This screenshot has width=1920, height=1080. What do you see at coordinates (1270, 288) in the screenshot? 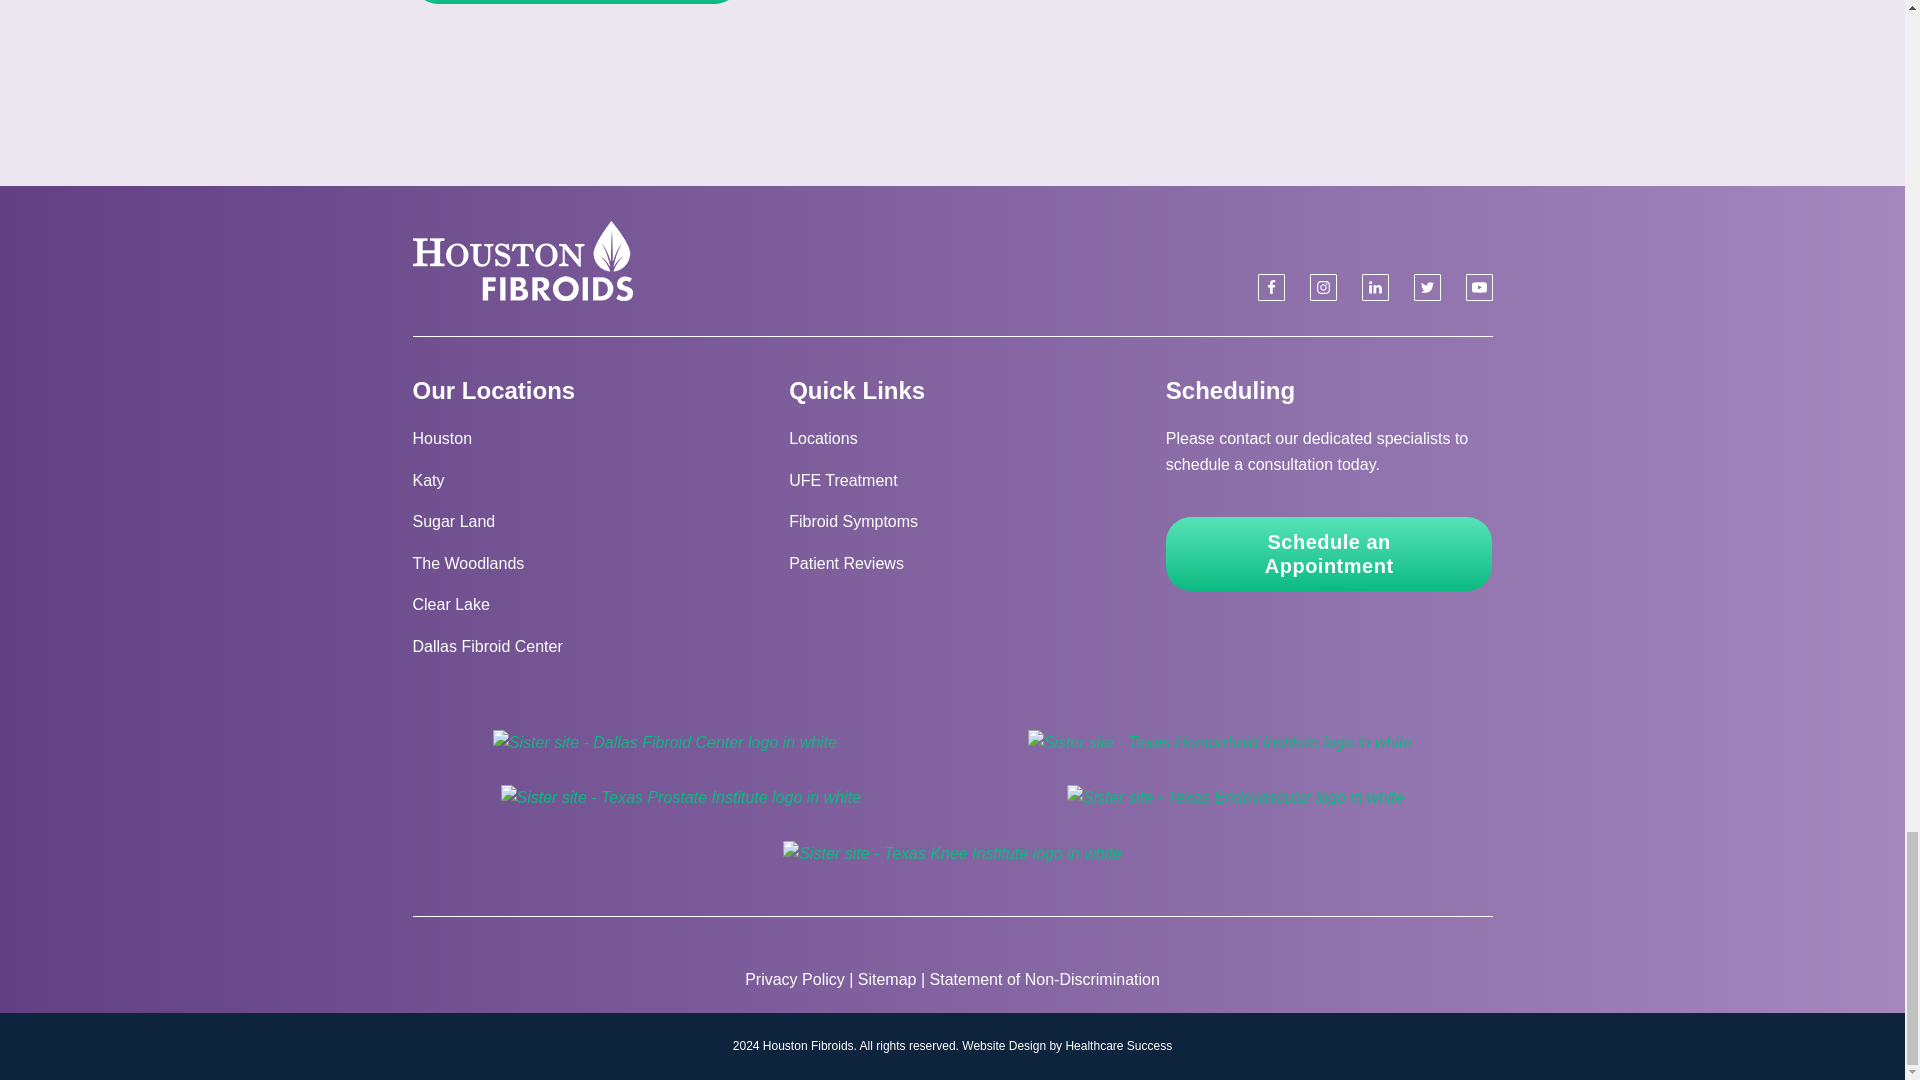
I see `Visit our Facebook page` at bounding box center [1270, 288].